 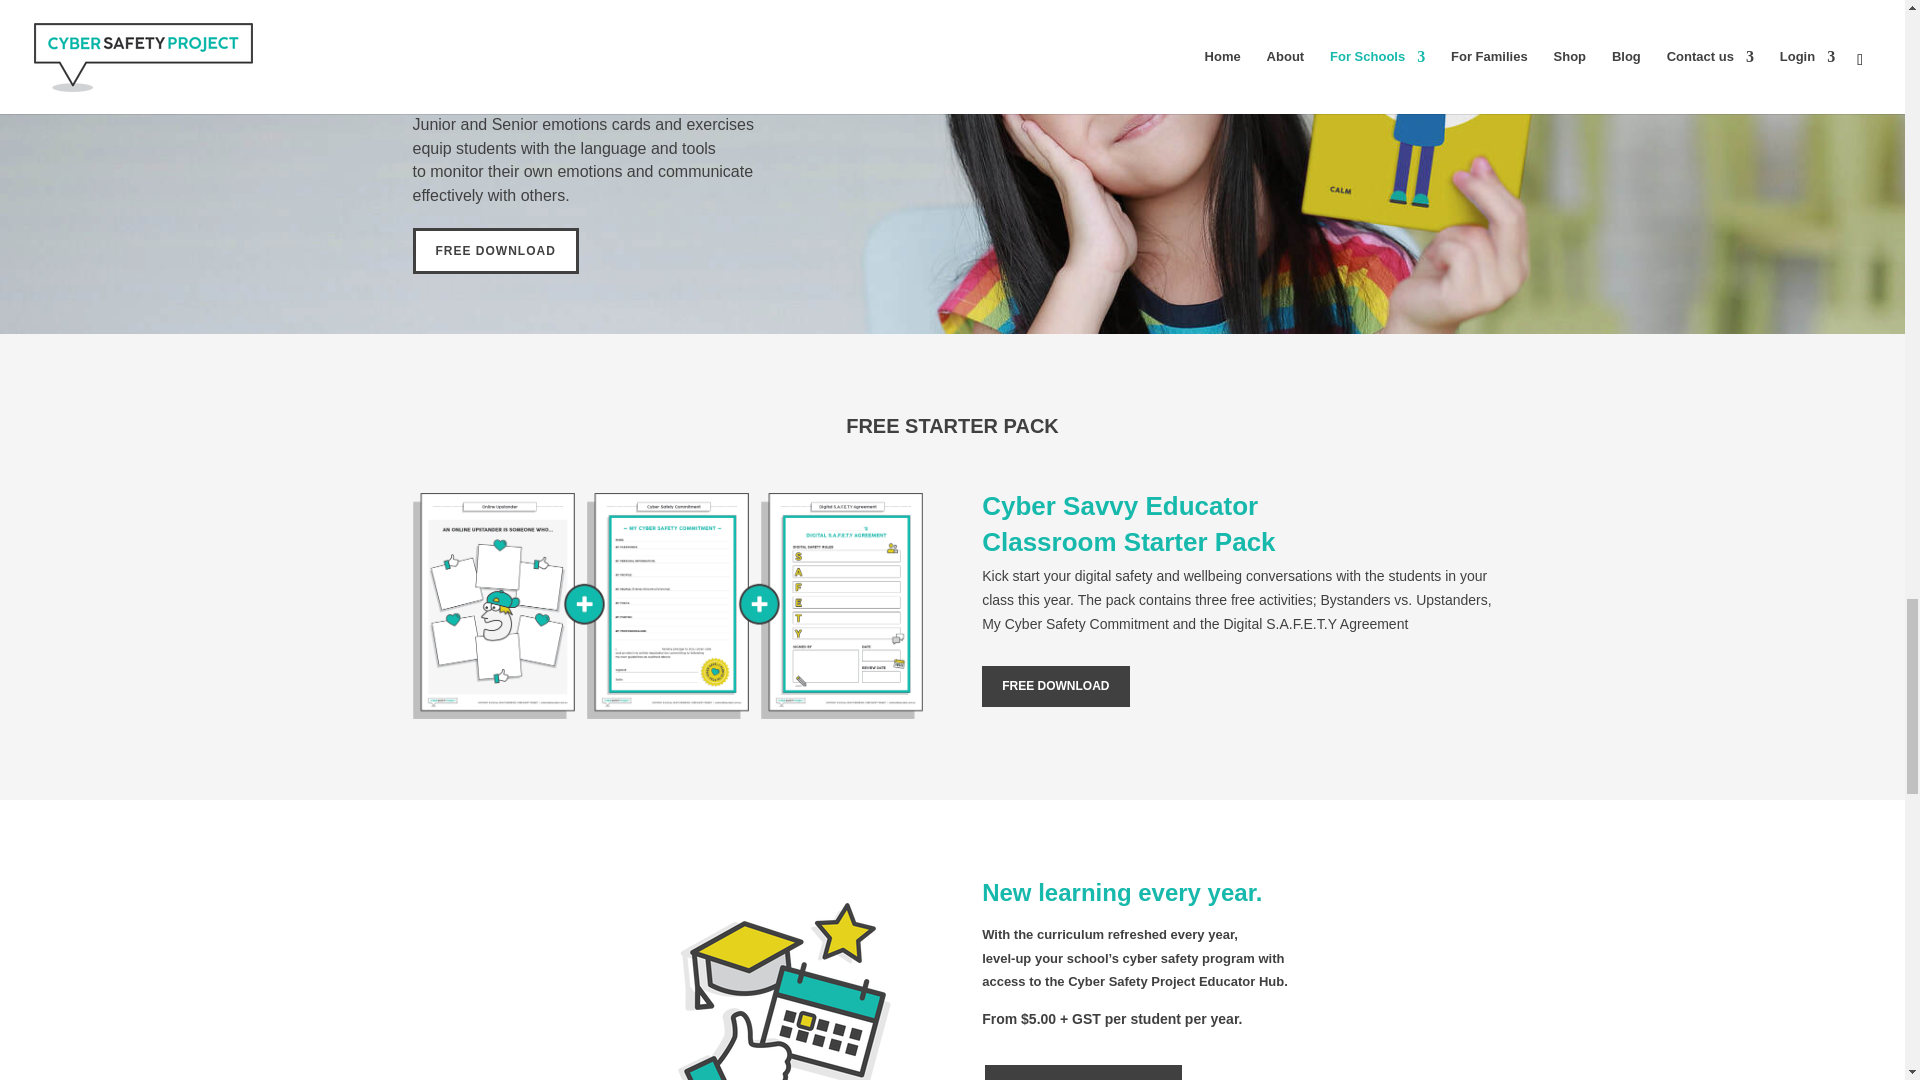 What do you see at coordinates (781, 980) in the screenshot?
I see `subscription-icon-06` at bounding box center [781, 980].